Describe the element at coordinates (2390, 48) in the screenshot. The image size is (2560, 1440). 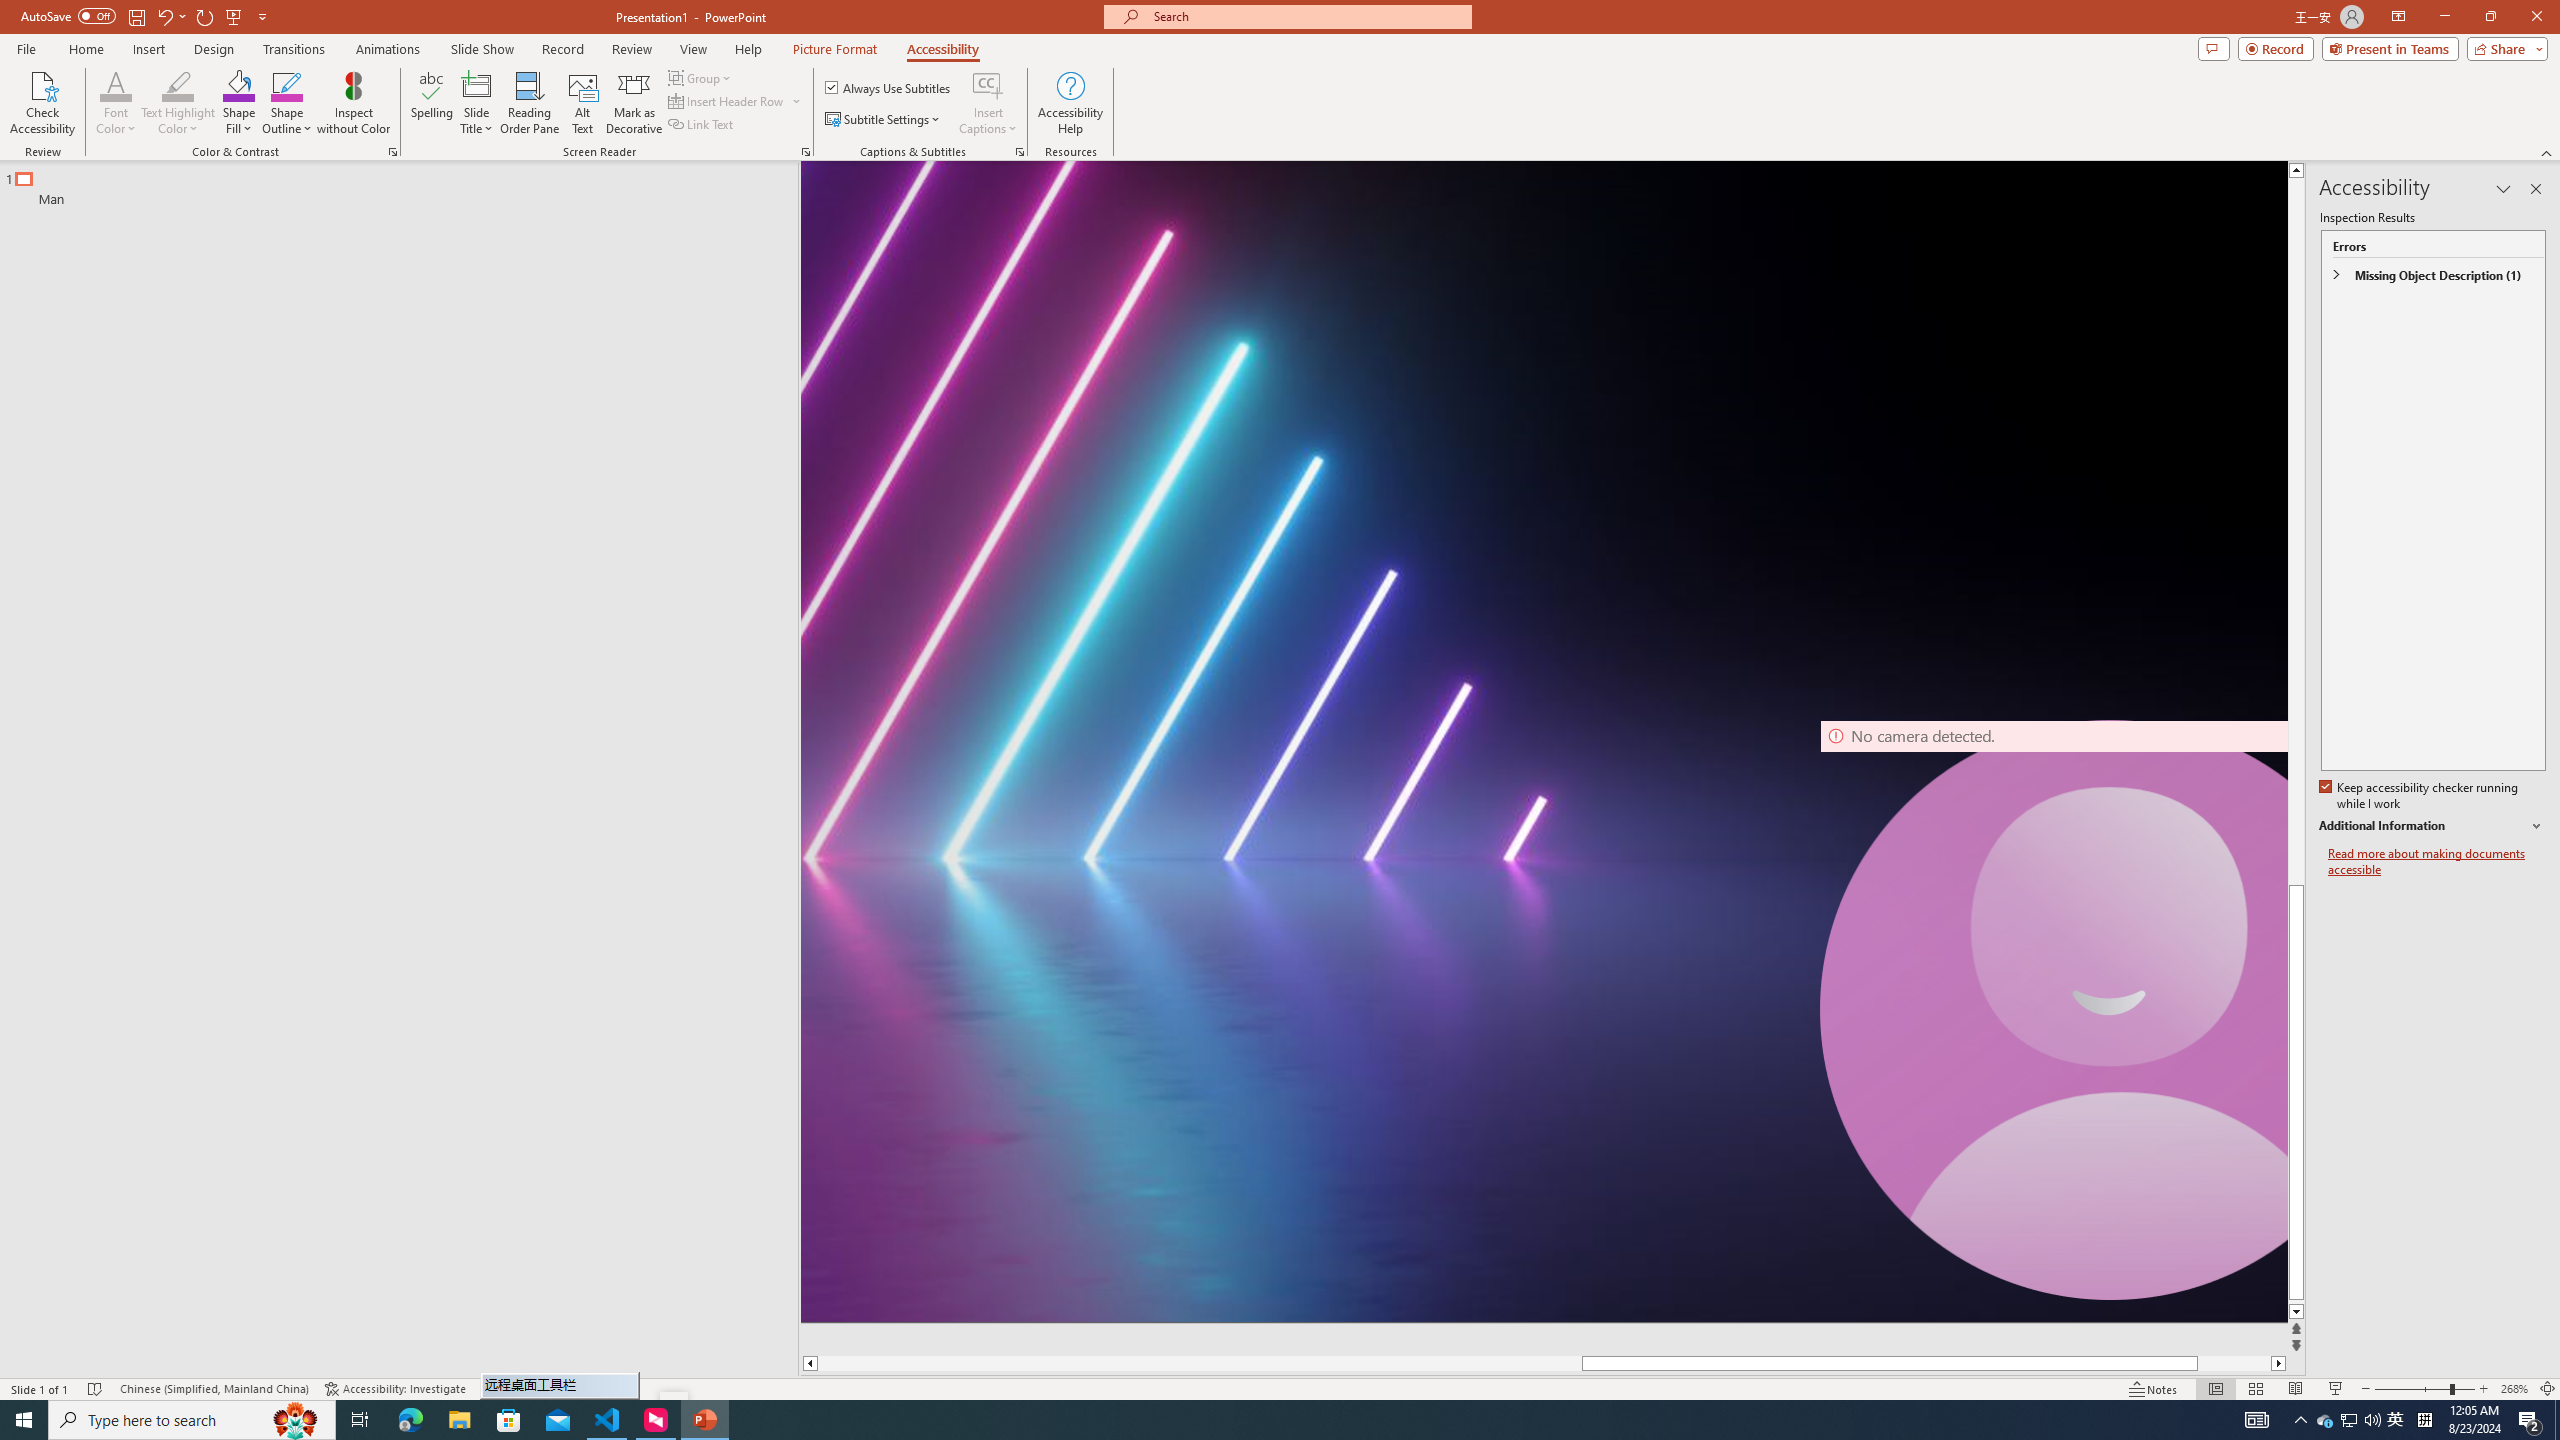
I see `Present in Teams` at that location.